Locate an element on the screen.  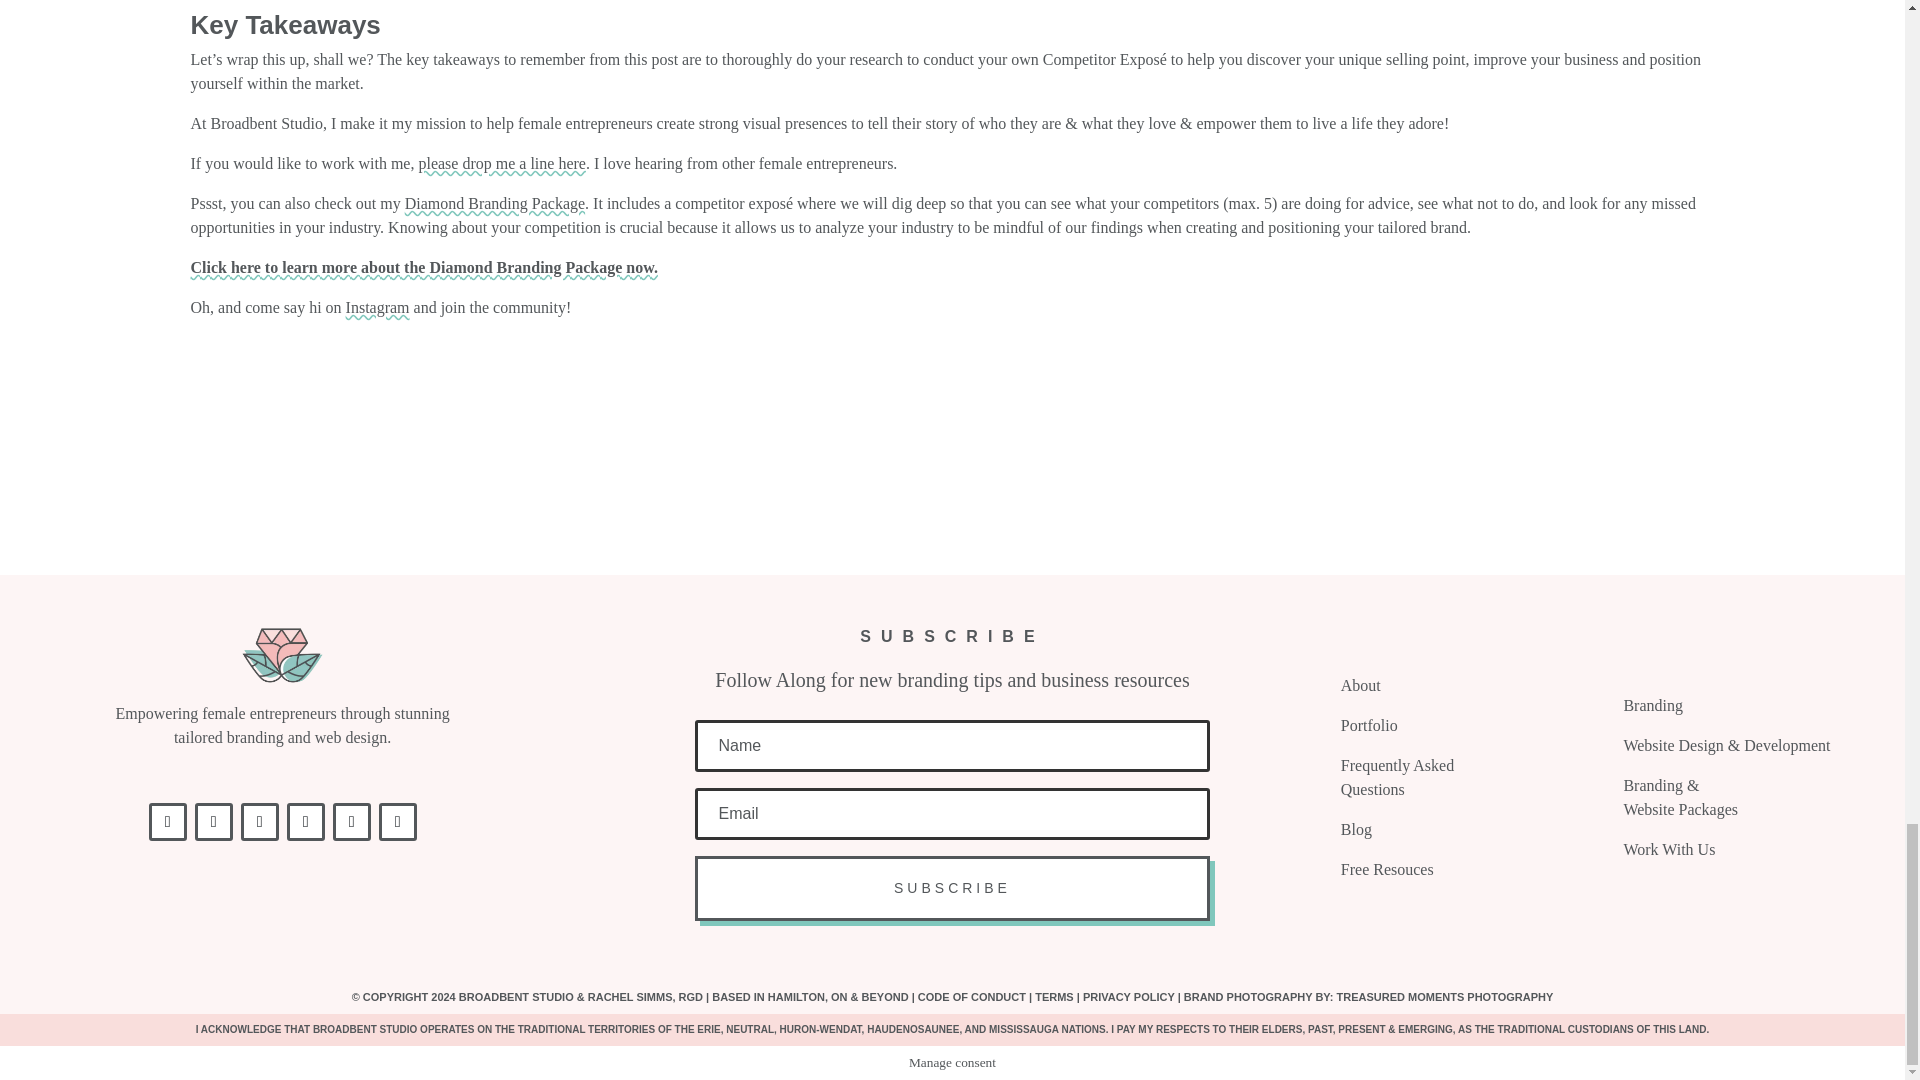
Follow on Facebook is located at coordinates (168, 822).